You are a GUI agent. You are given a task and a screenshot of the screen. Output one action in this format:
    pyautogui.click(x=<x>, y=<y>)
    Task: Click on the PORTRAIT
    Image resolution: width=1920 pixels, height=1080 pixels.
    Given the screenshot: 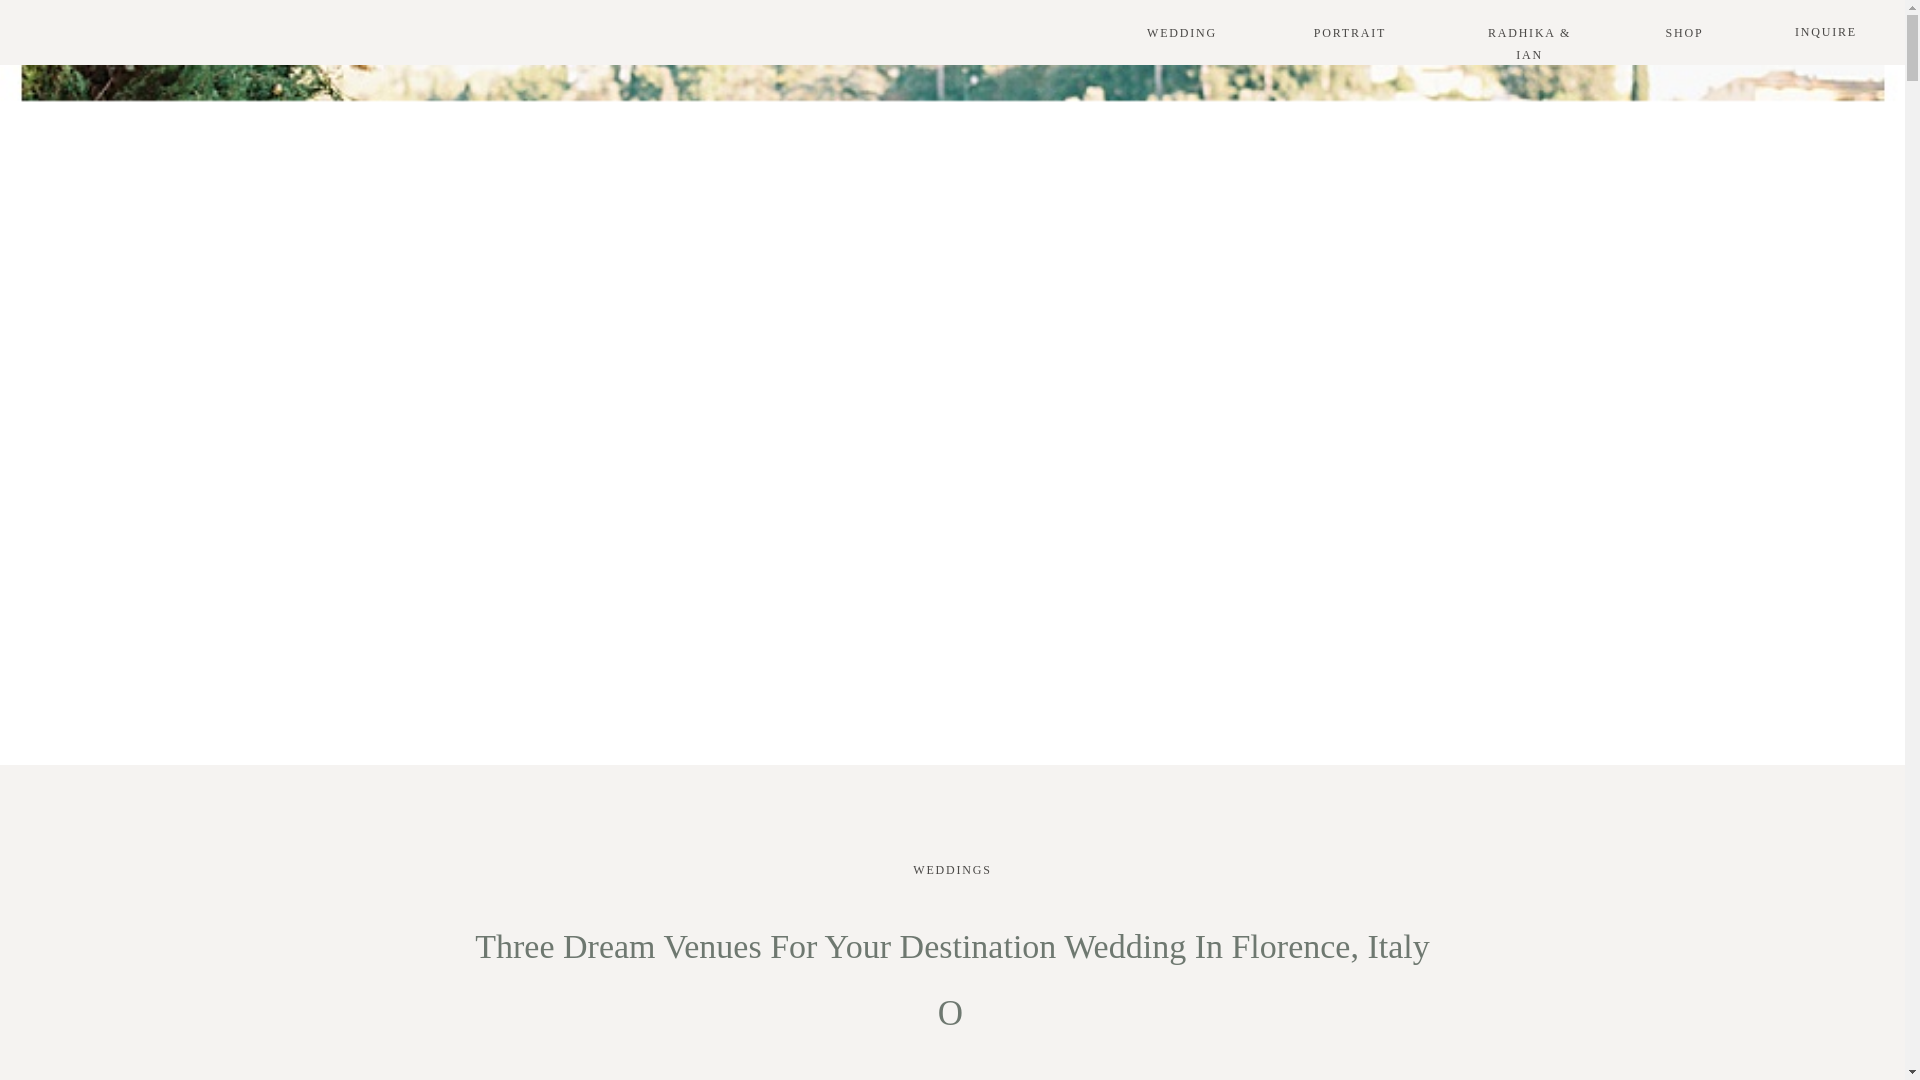 What is the action you would take?
    pyautogui.click(x=1350, y=32)
    